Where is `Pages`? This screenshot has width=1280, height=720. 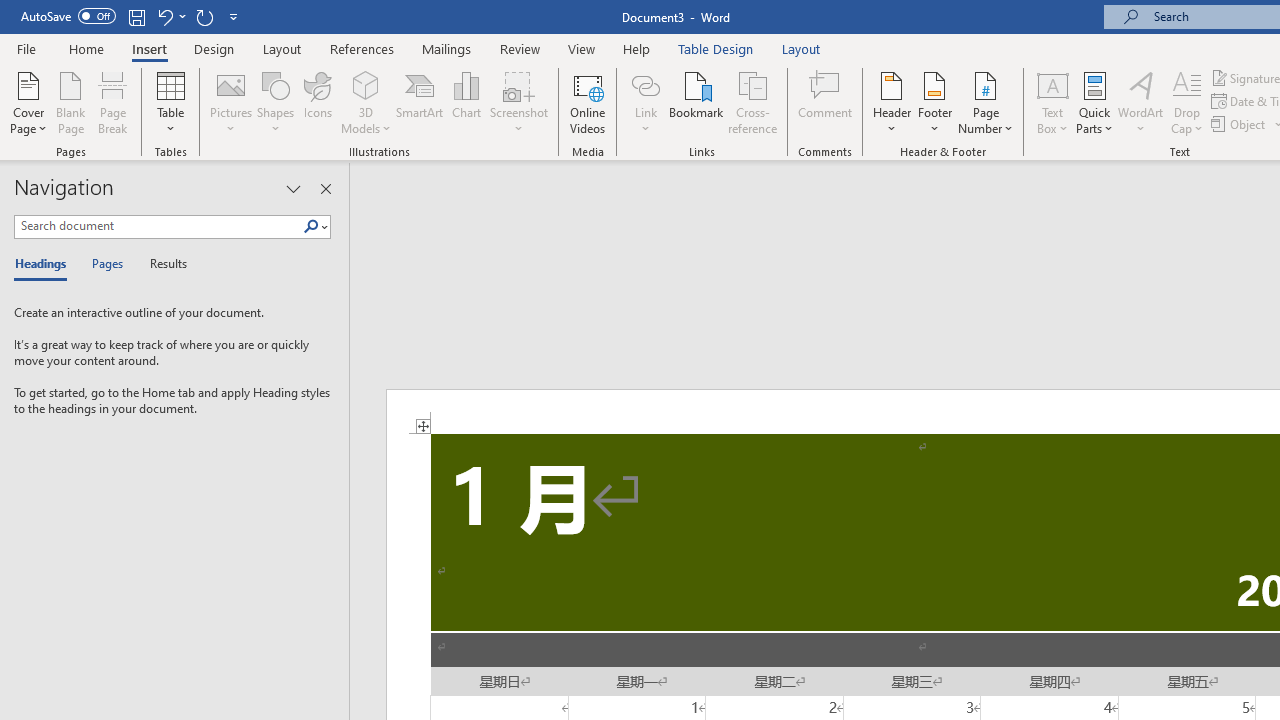
Pages is located at coordinates (105, 264).